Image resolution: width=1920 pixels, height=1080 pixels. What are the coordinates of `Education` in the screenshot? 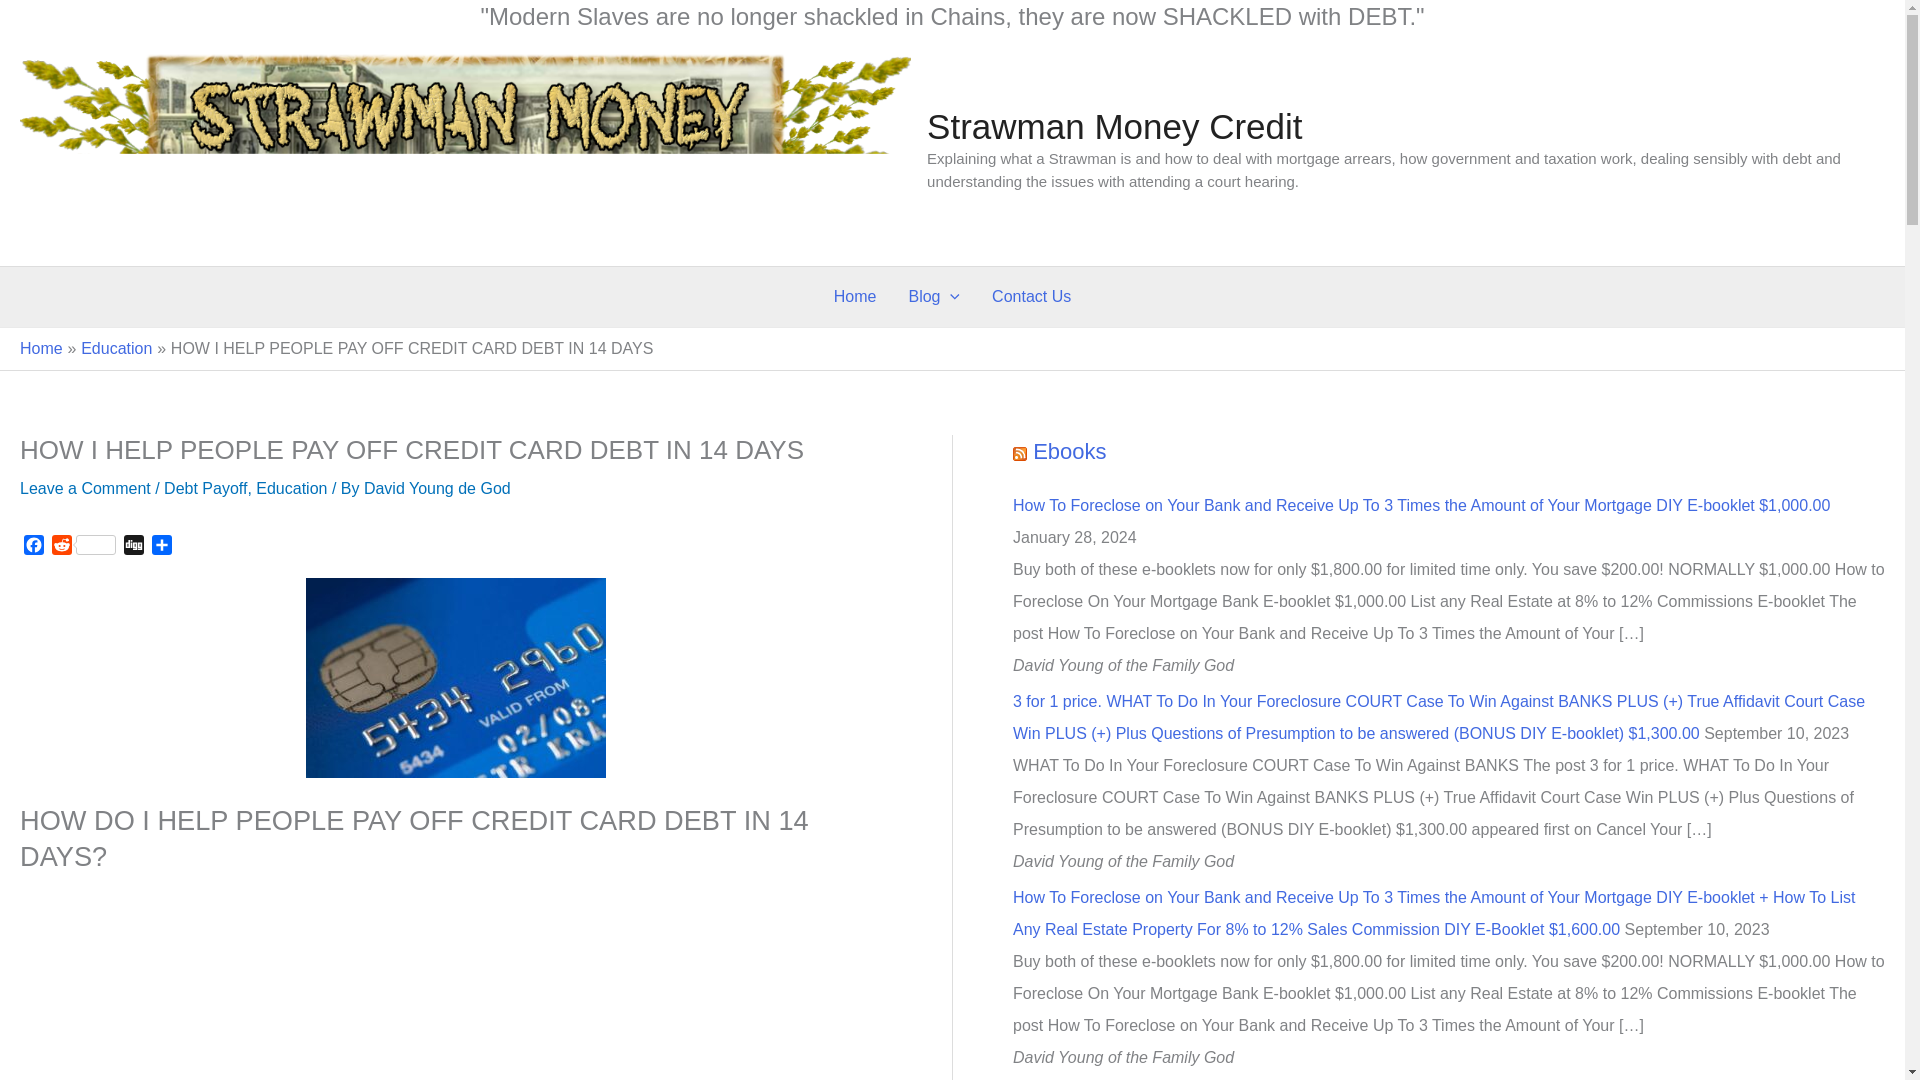 It's located at (116, 348).